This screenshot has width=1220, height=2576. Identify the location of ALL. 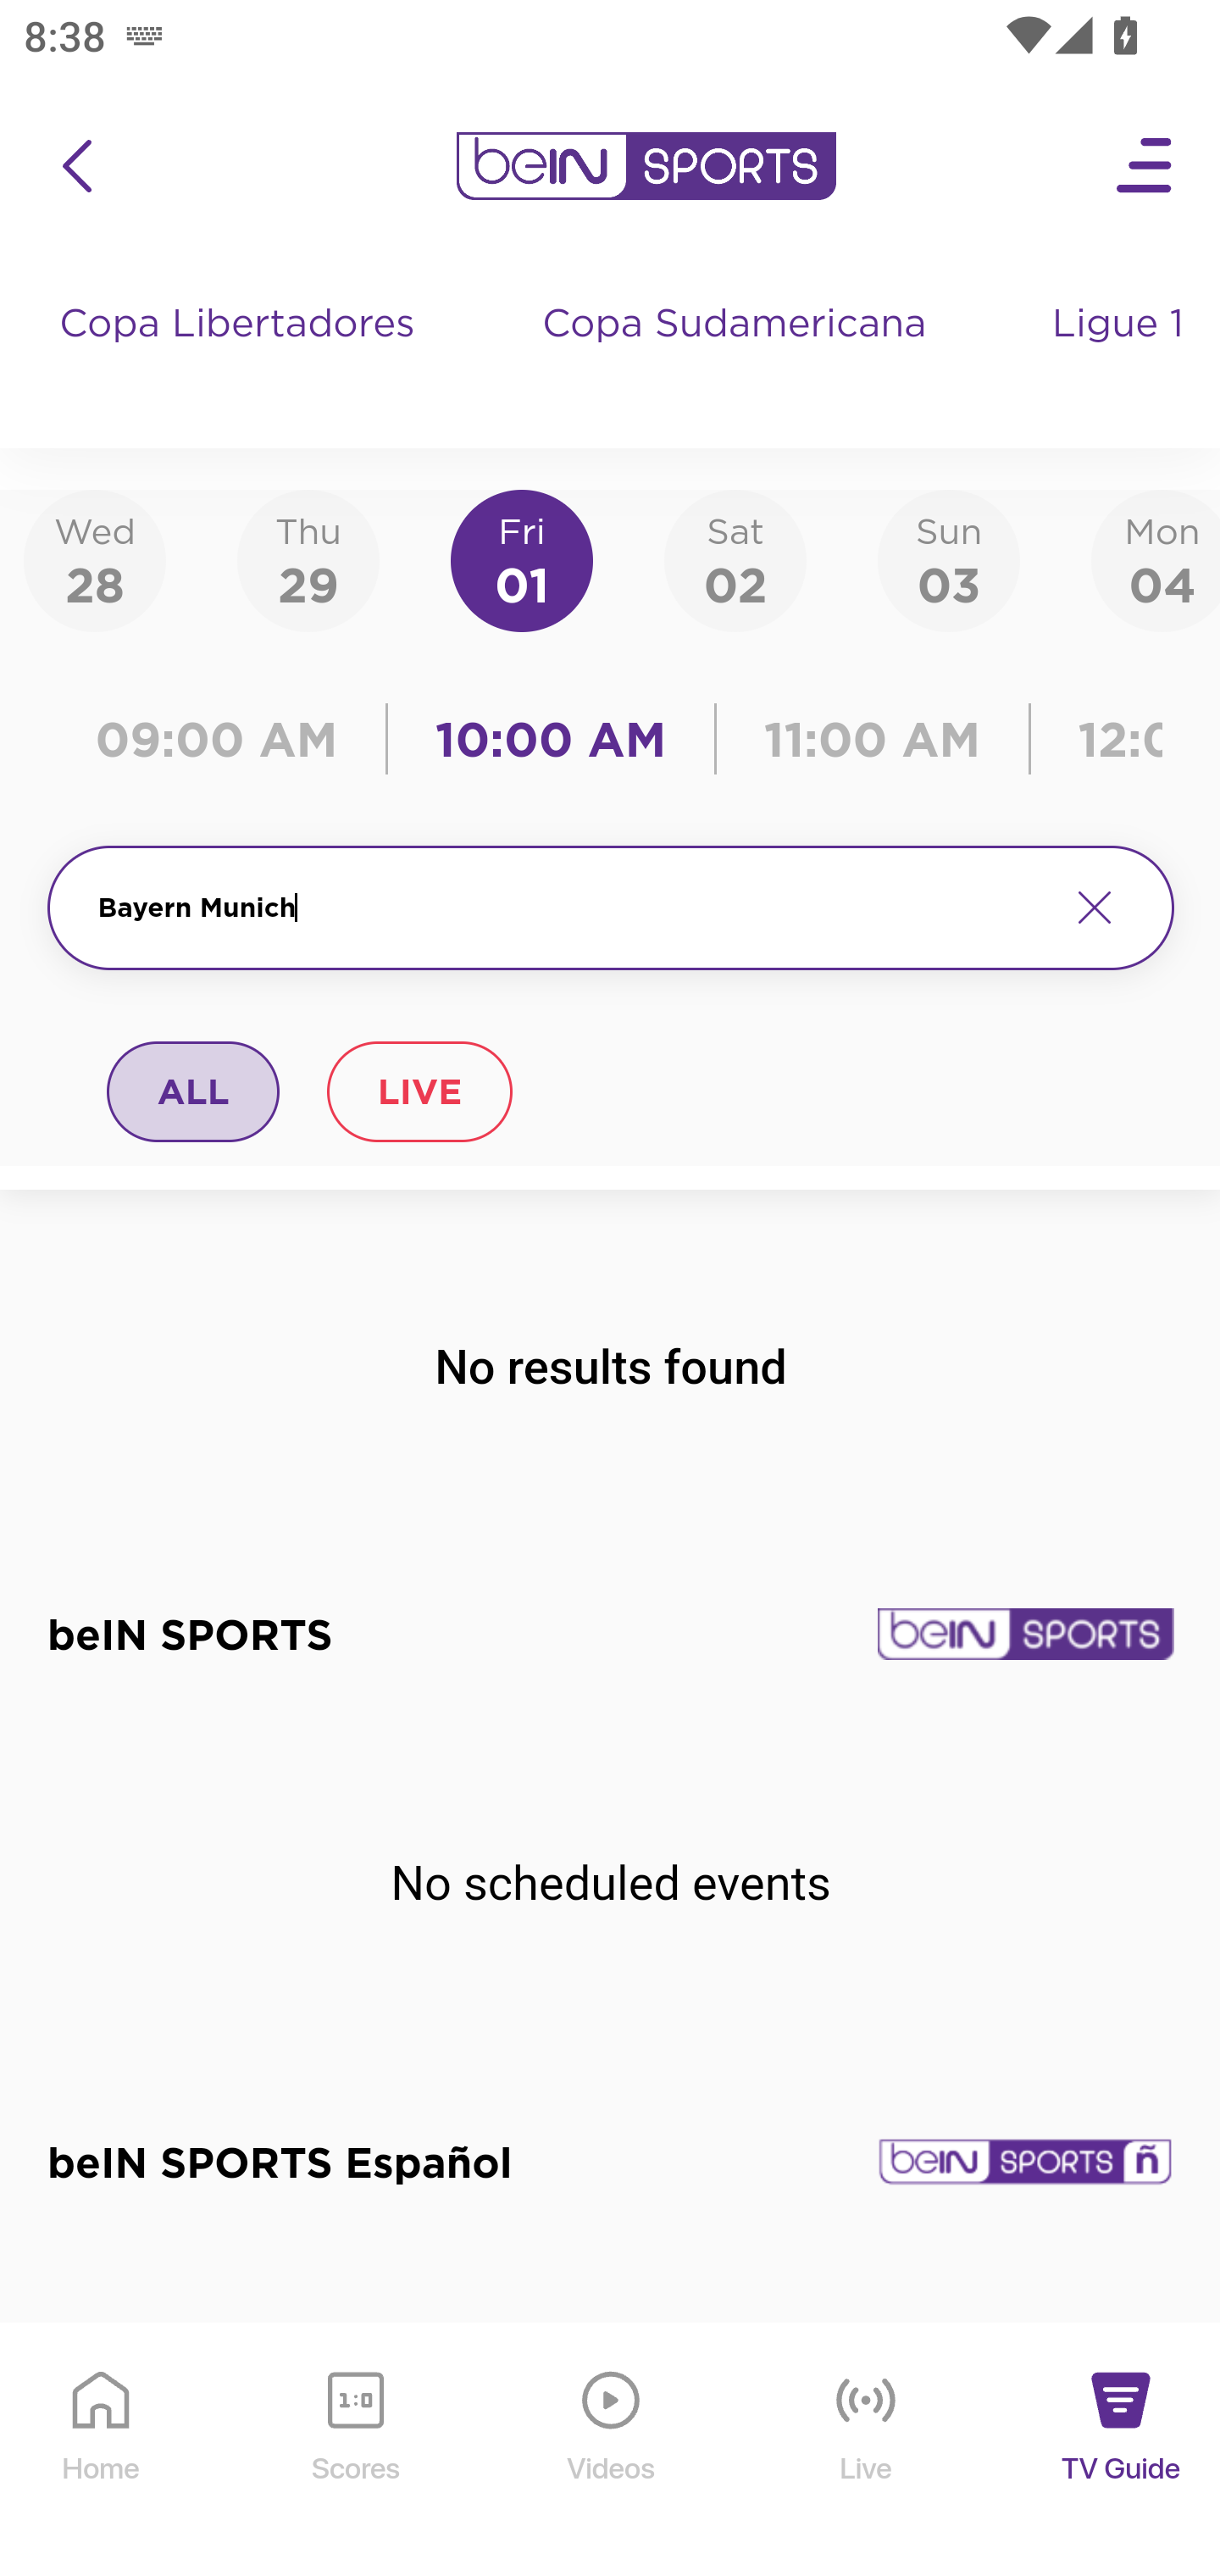
(194, 1091).